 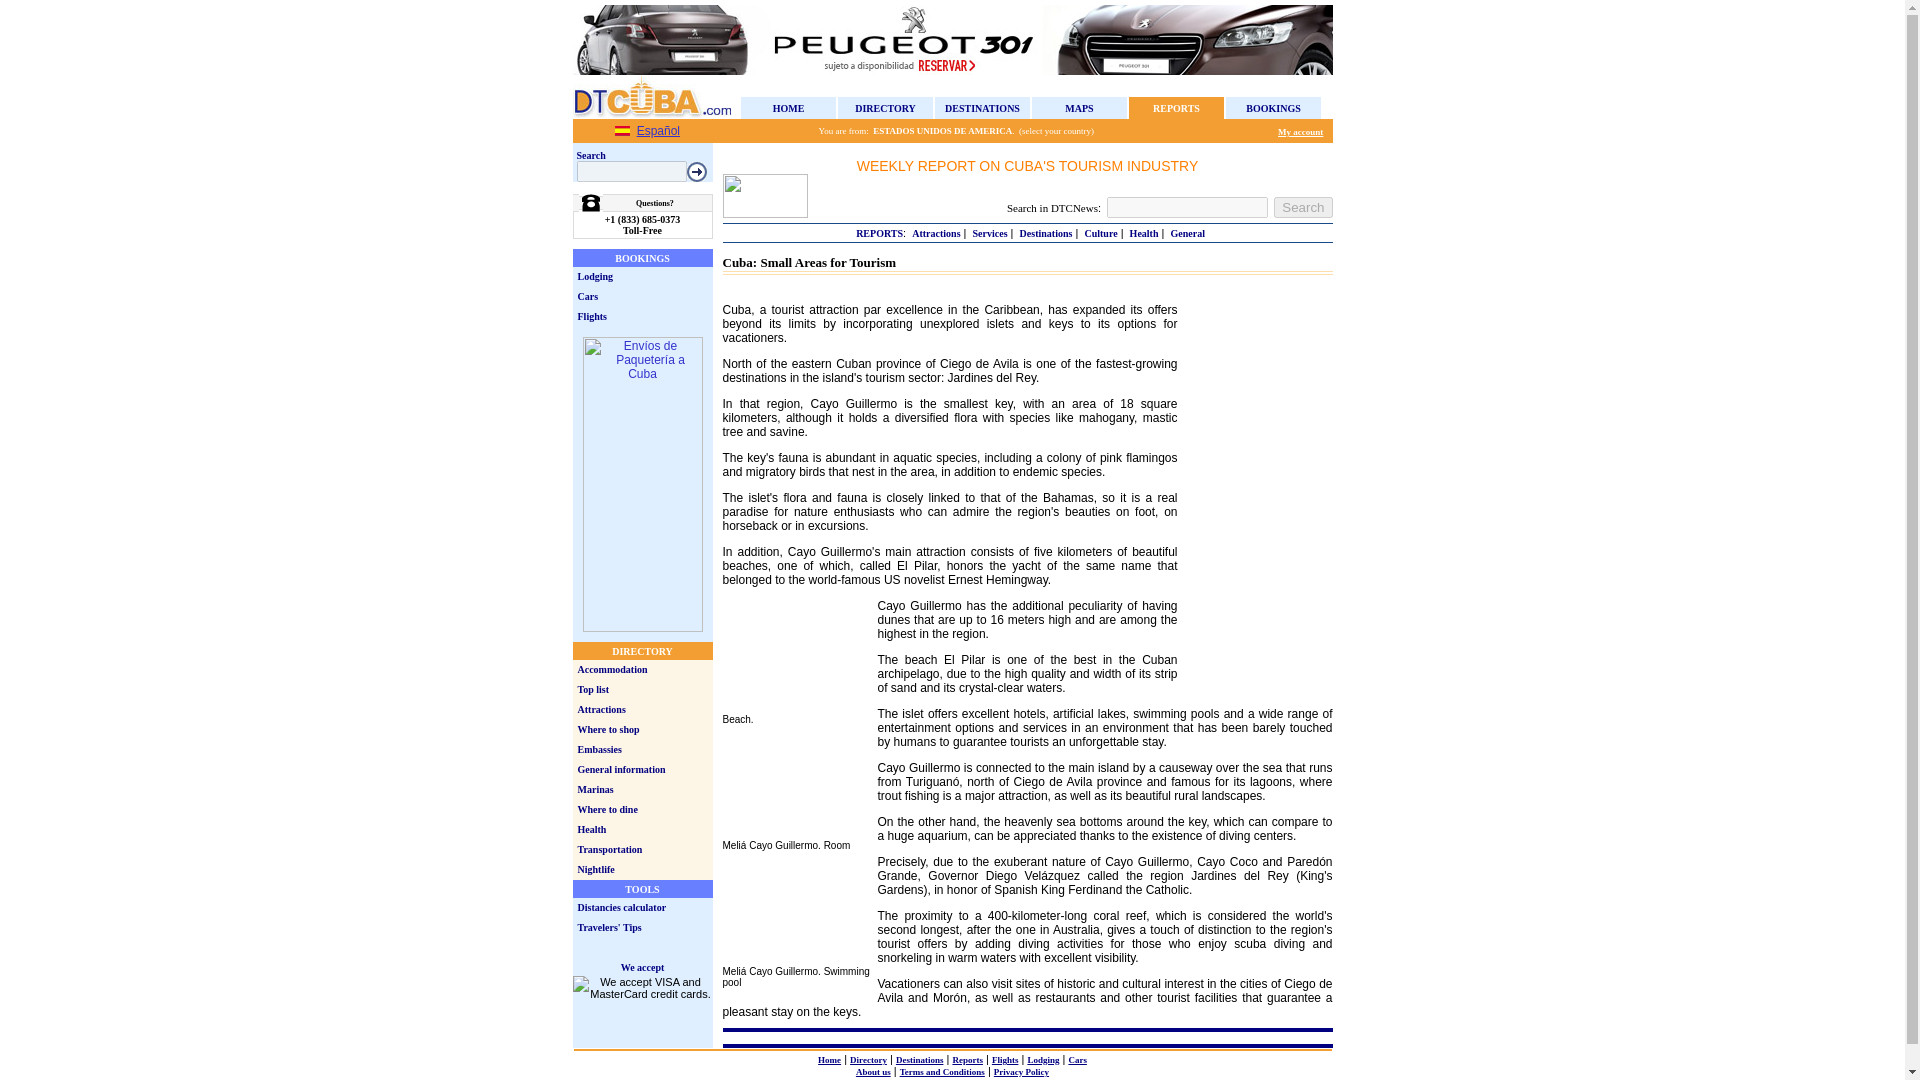 I want to click on Accommodation, so click(x=612, y=670).